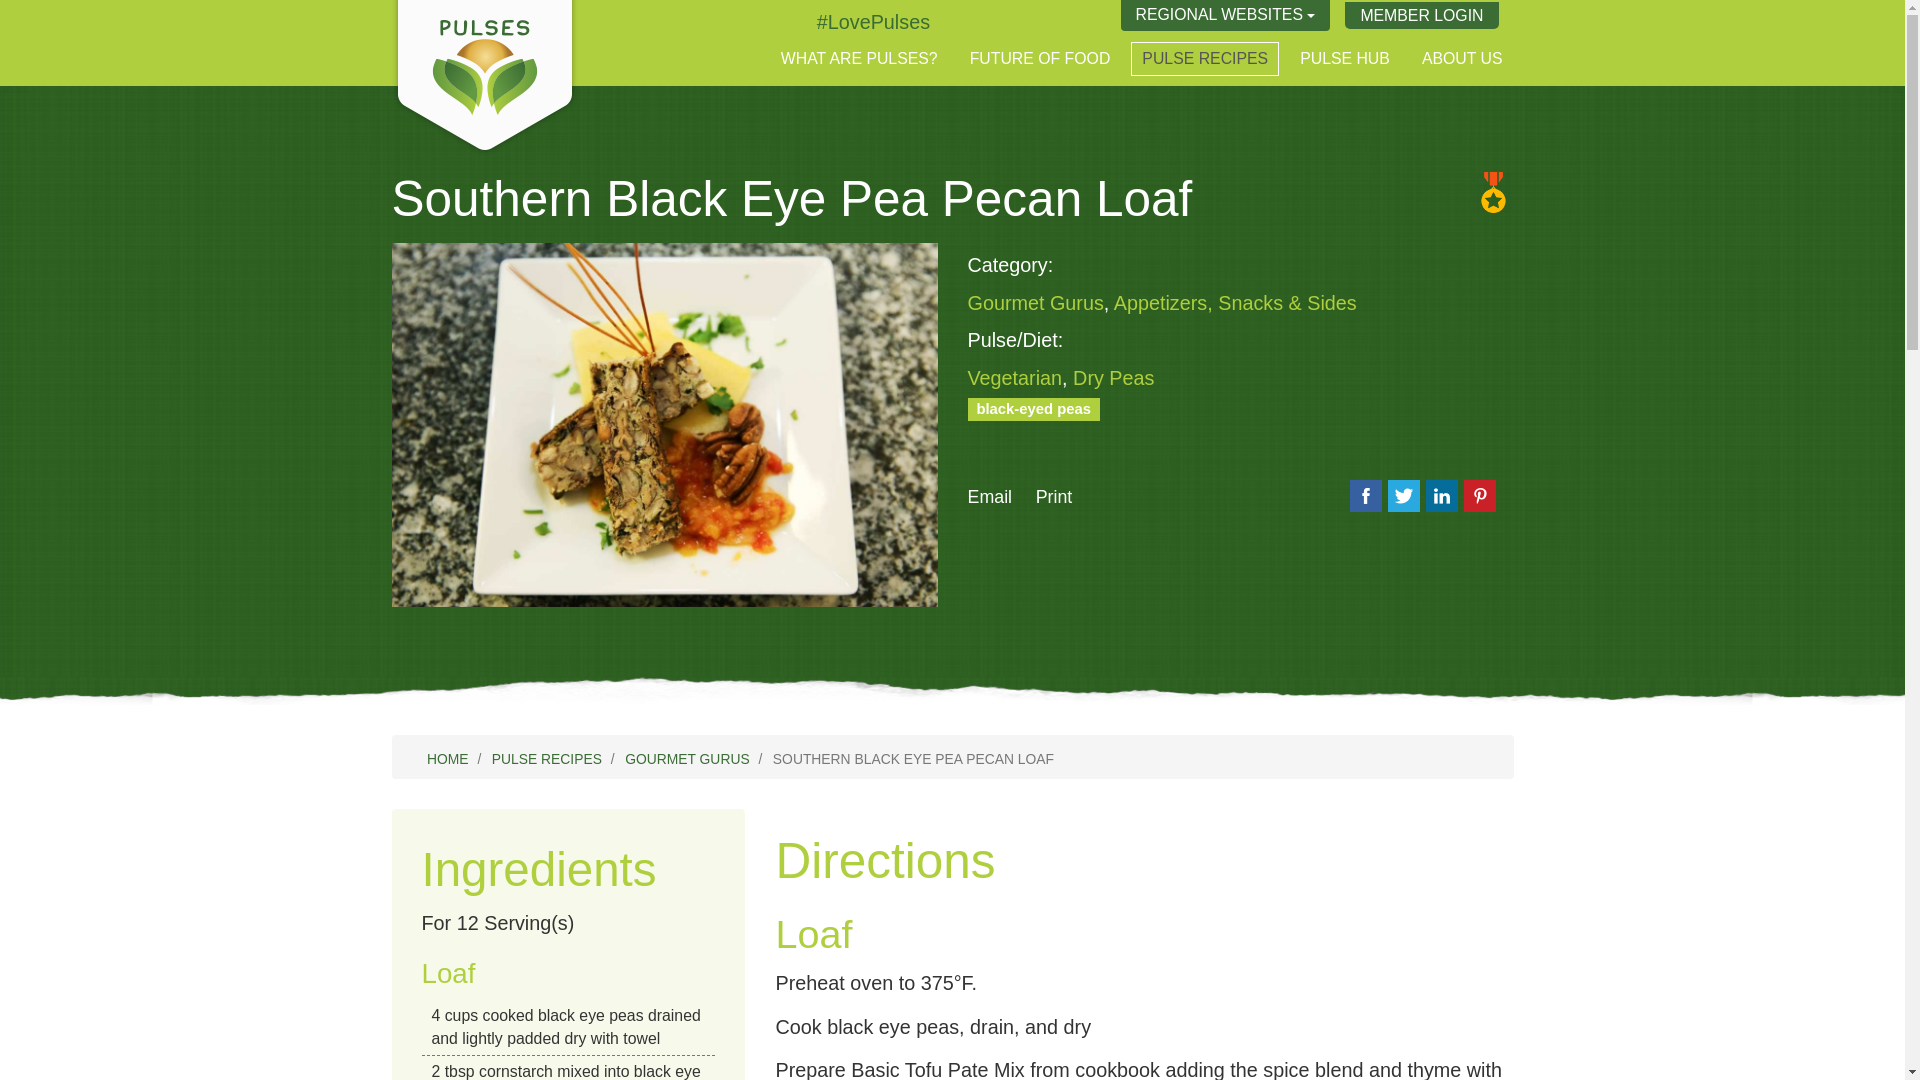  Describe the element at coordinates (1404, 495) in the screenshot. I see `Share on Twitter` at that location.